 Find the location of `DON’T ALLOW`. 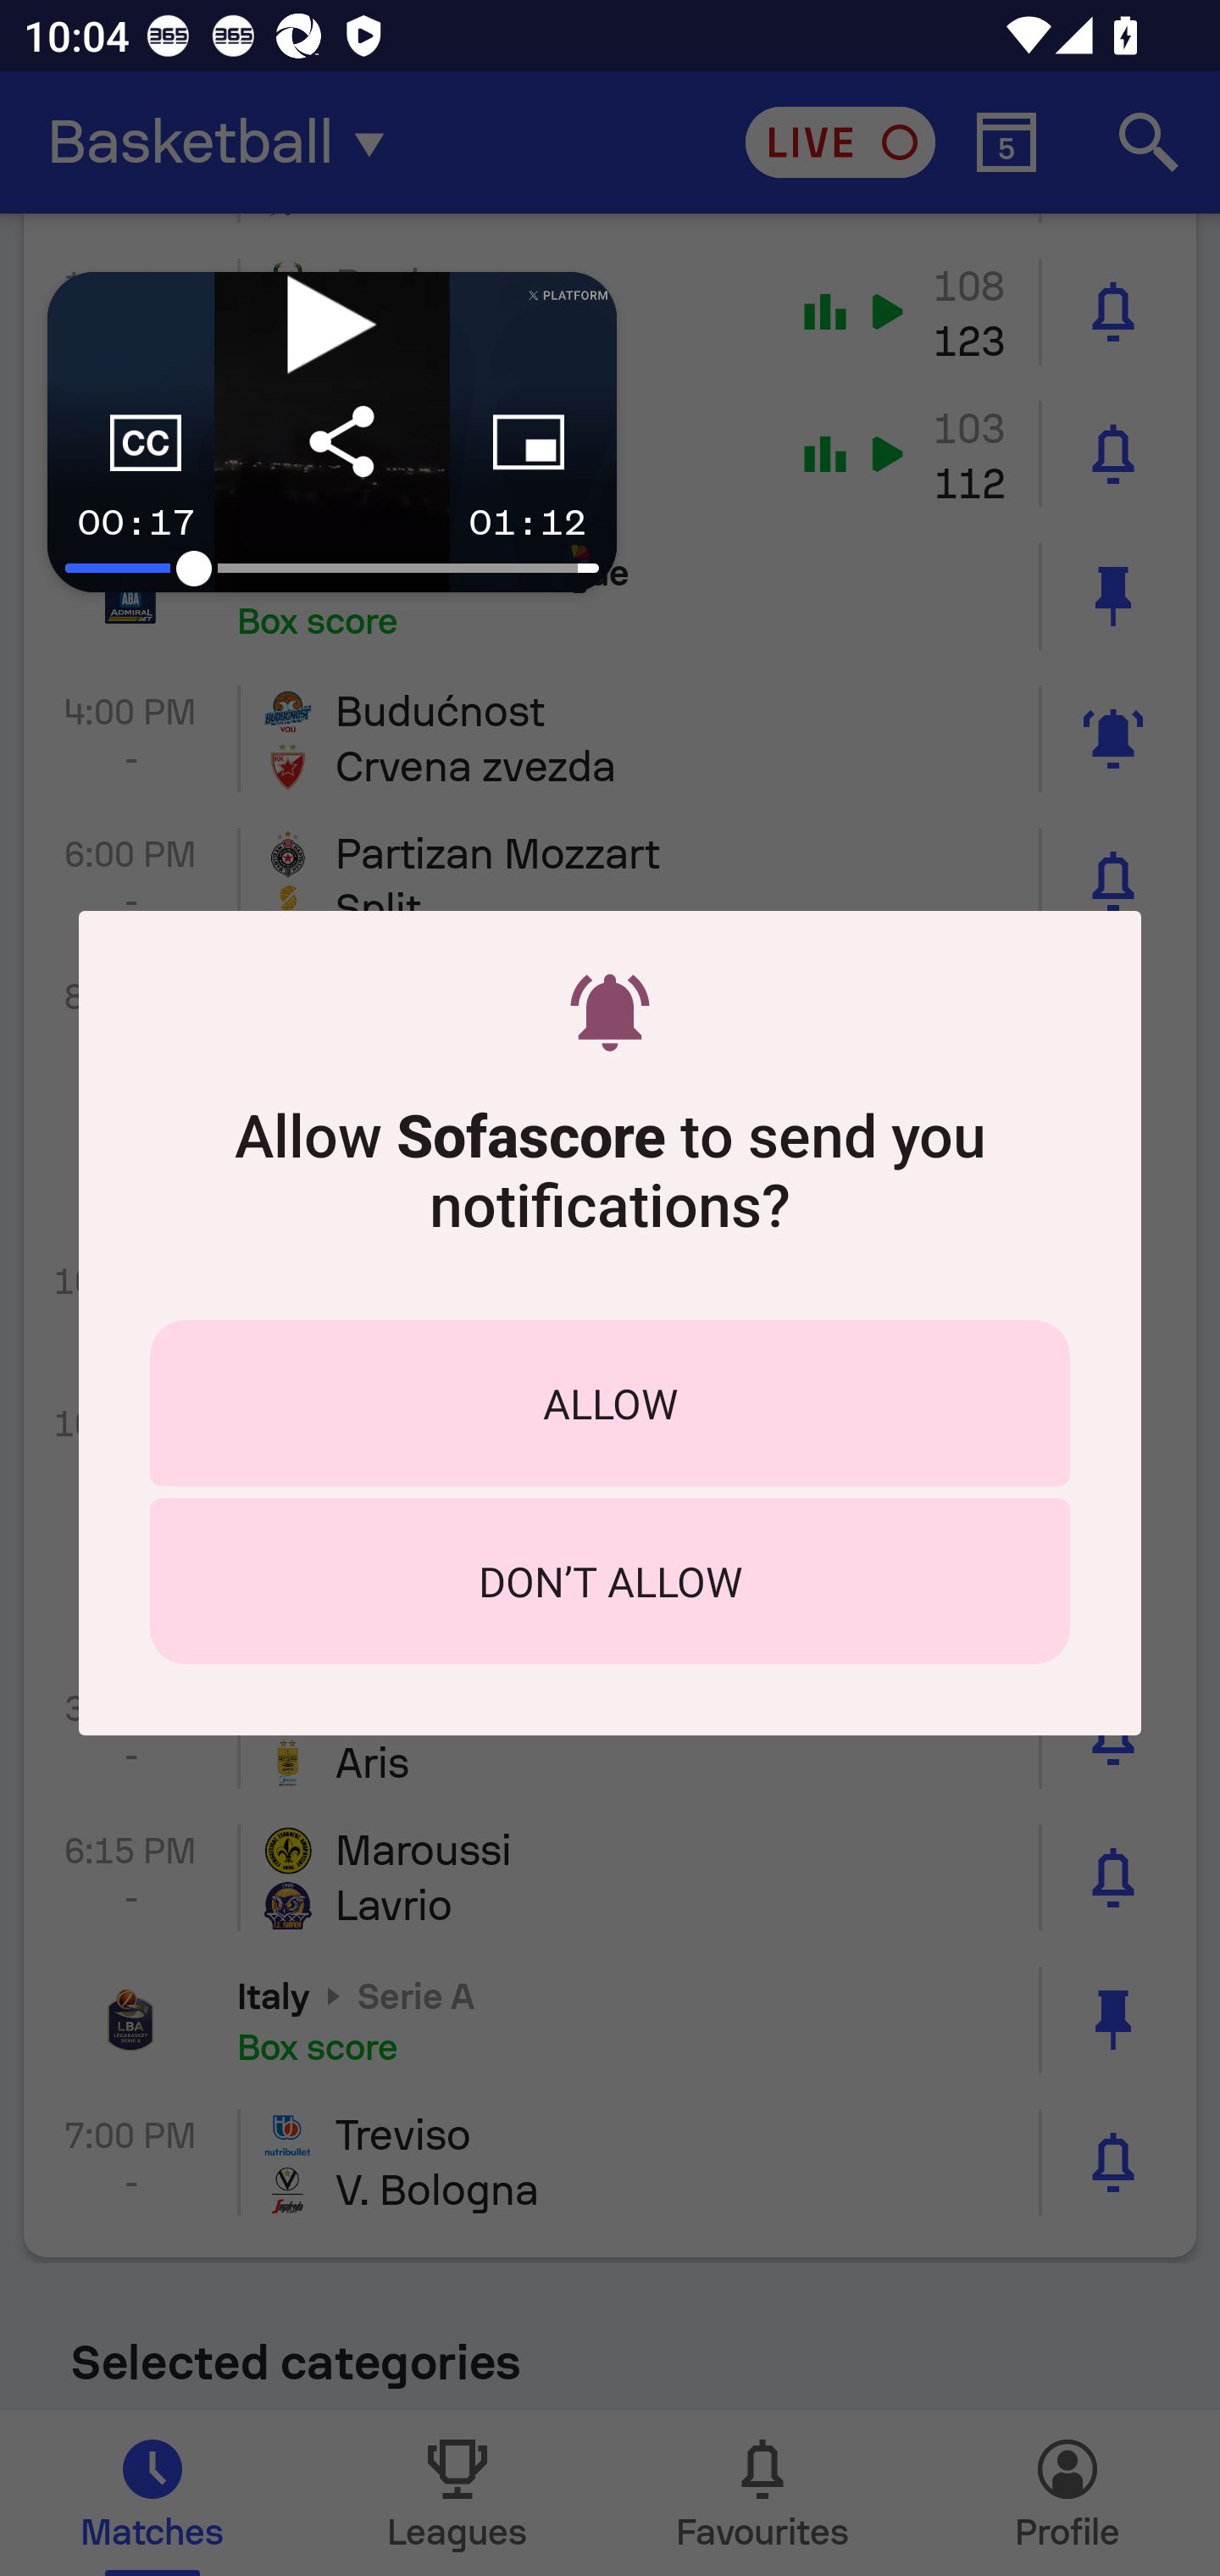

DON’T ALLOW is located at coordinates (610, 1581).